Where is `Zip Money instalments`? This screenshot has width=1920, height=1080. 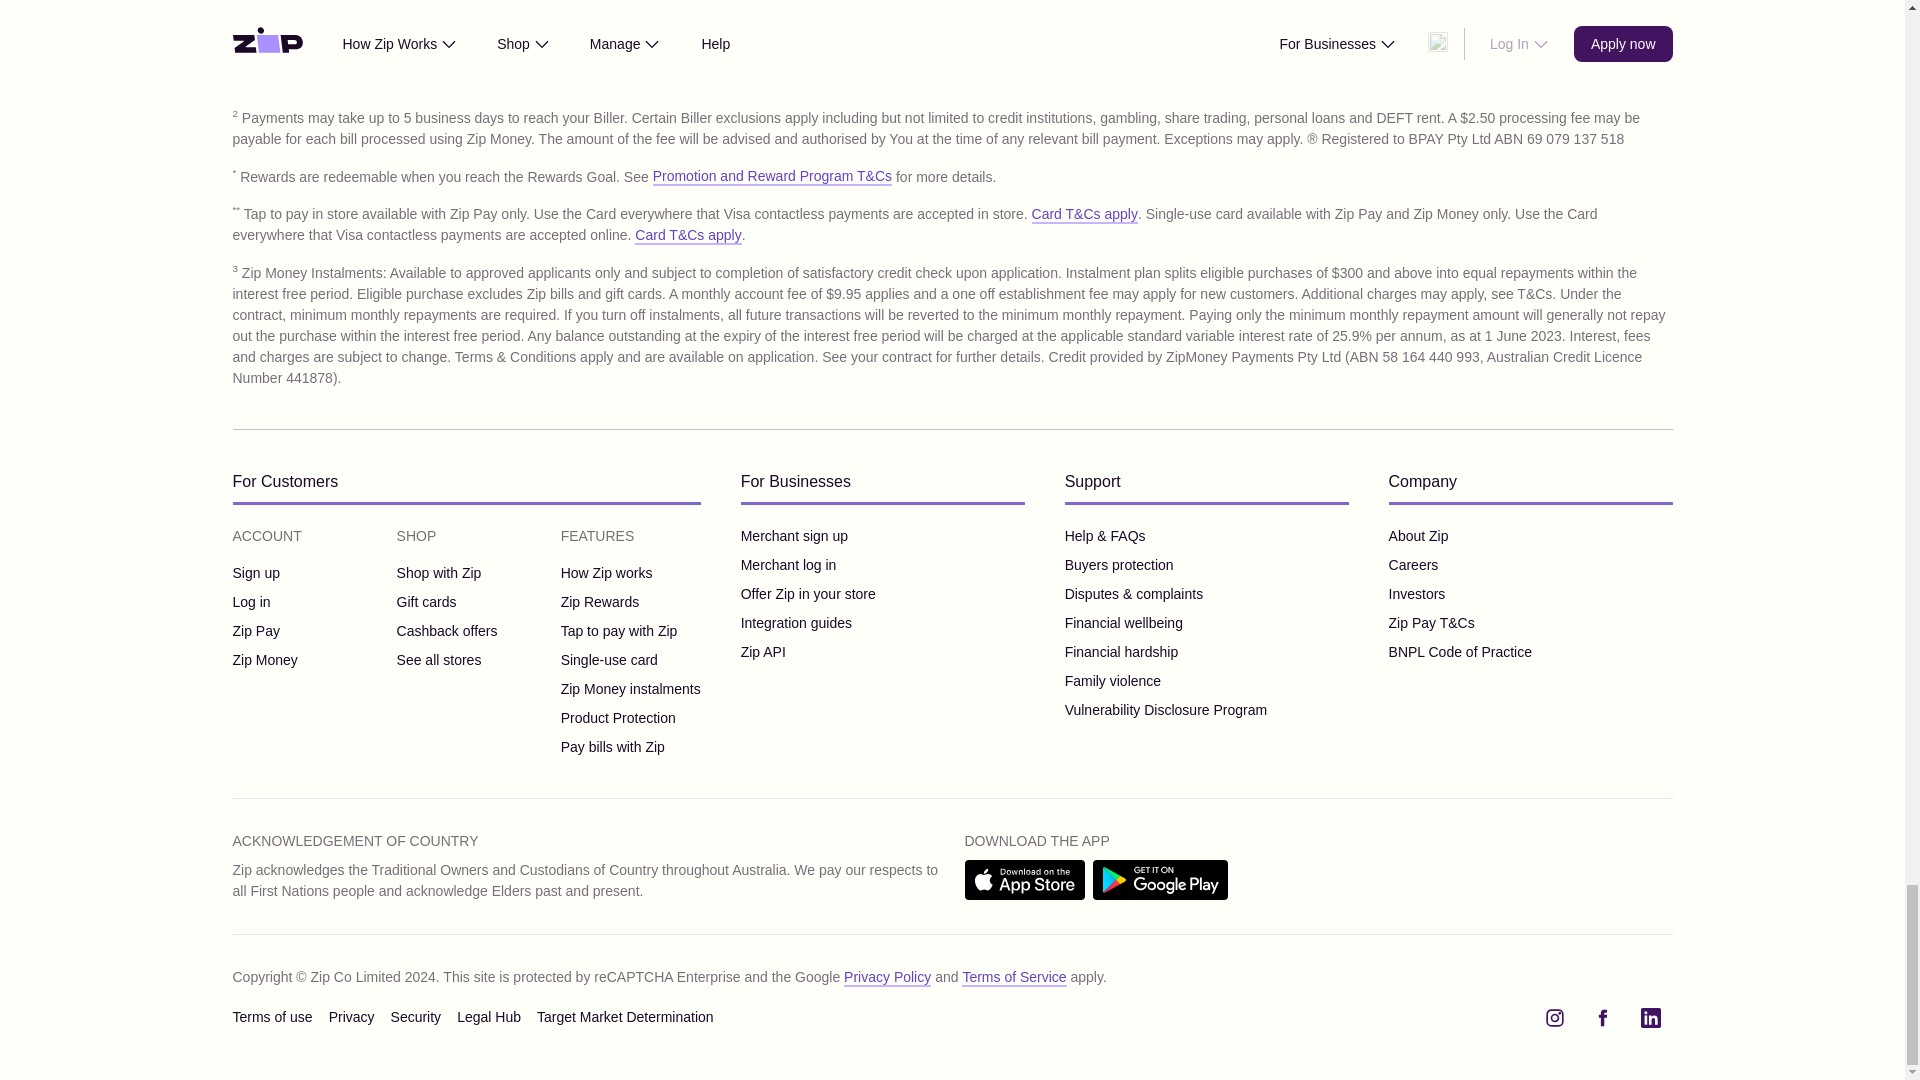 Zip Money instalments is located at coordinates (630, 689).